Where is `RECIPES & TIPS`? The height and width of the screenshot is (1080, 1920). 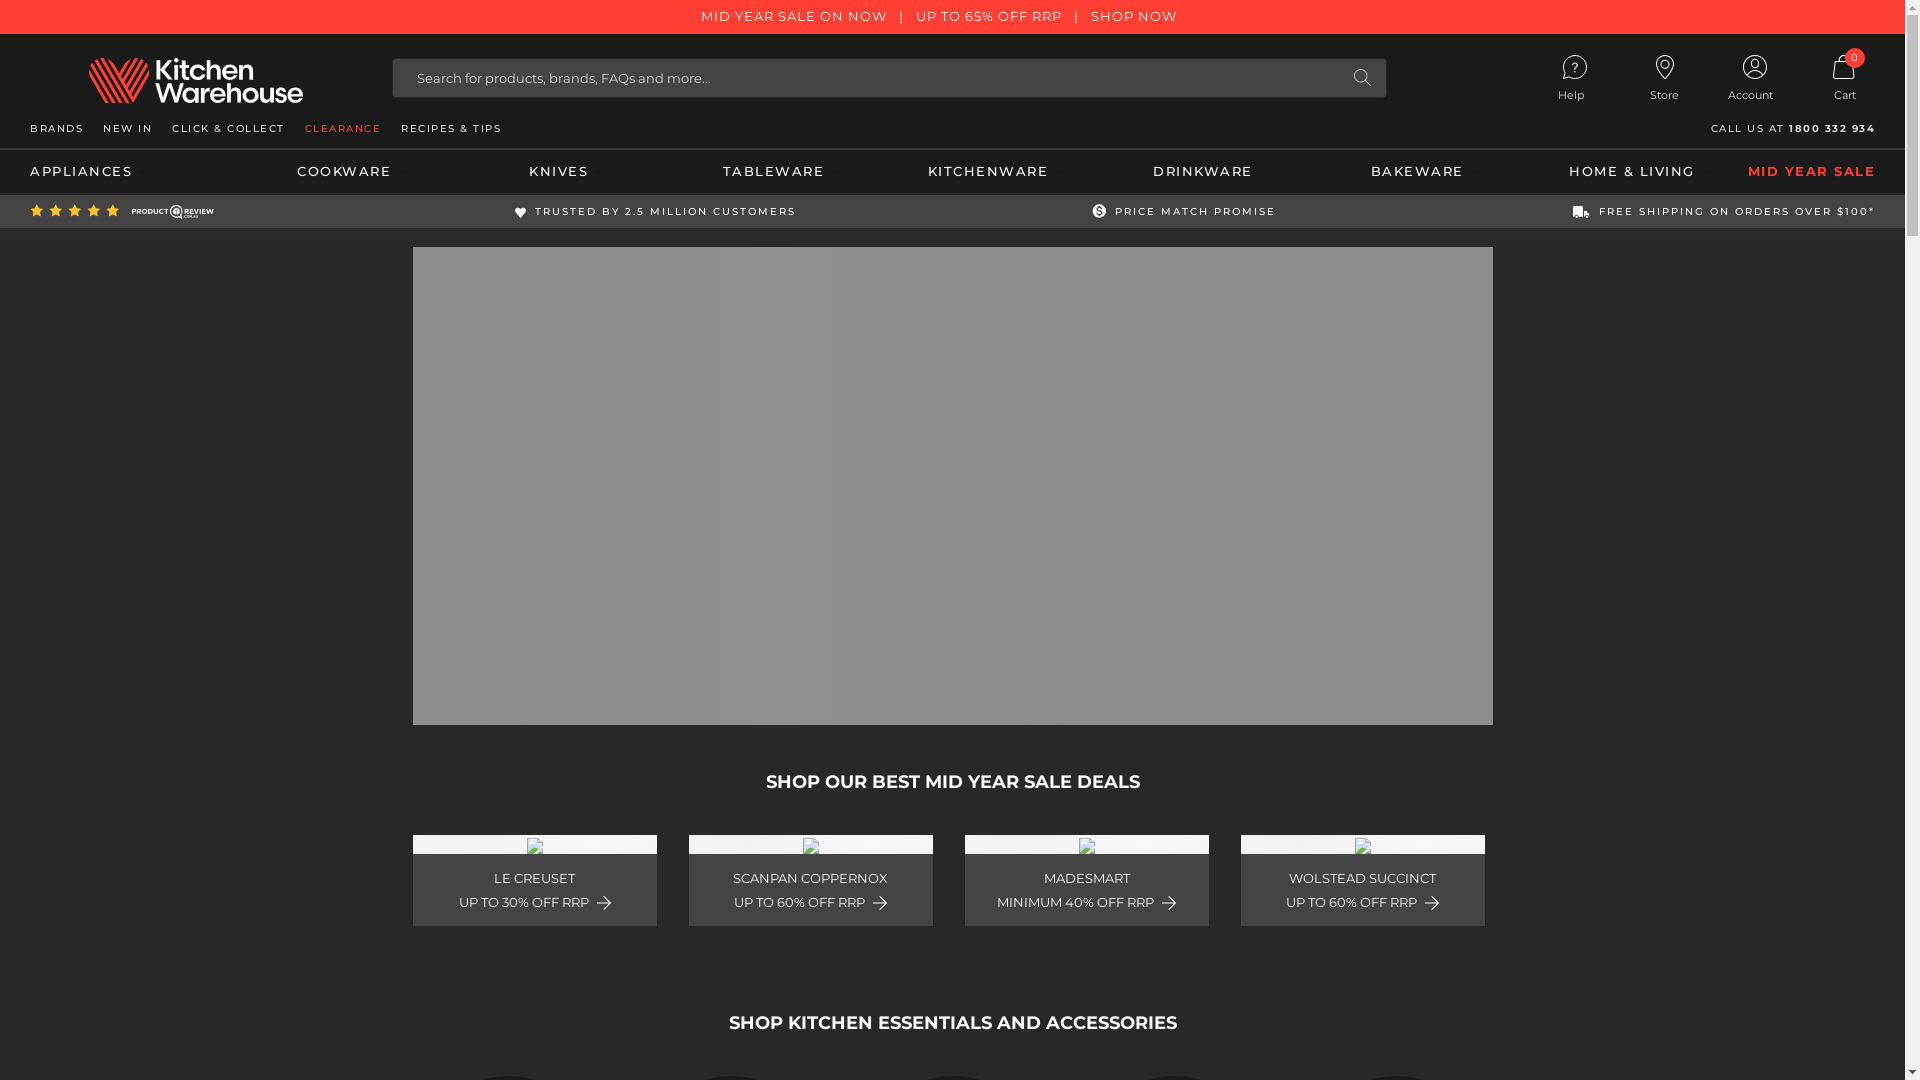 RECIPES & TIPS is located at coordinates (451, 128).